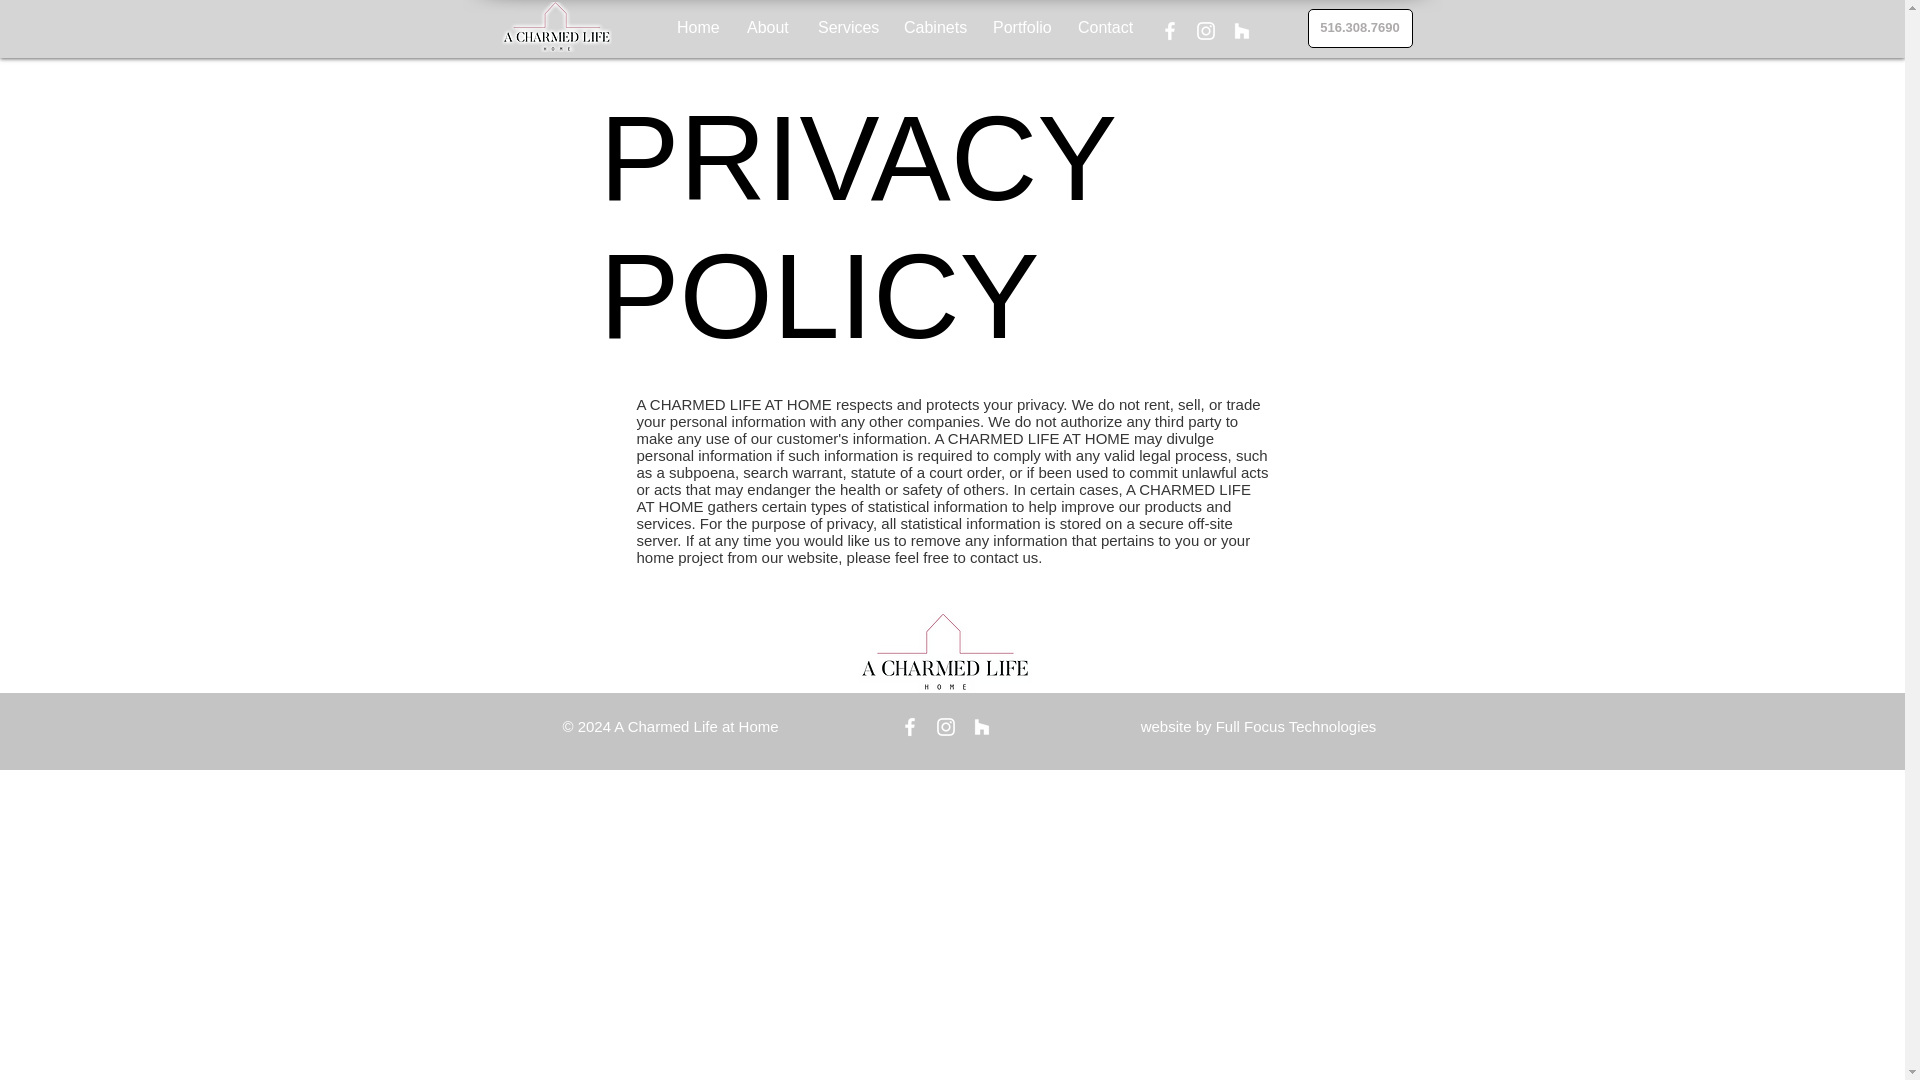 The width and height of the screenshot is (1920, 1080). I want to click on About, so click(766, 28).